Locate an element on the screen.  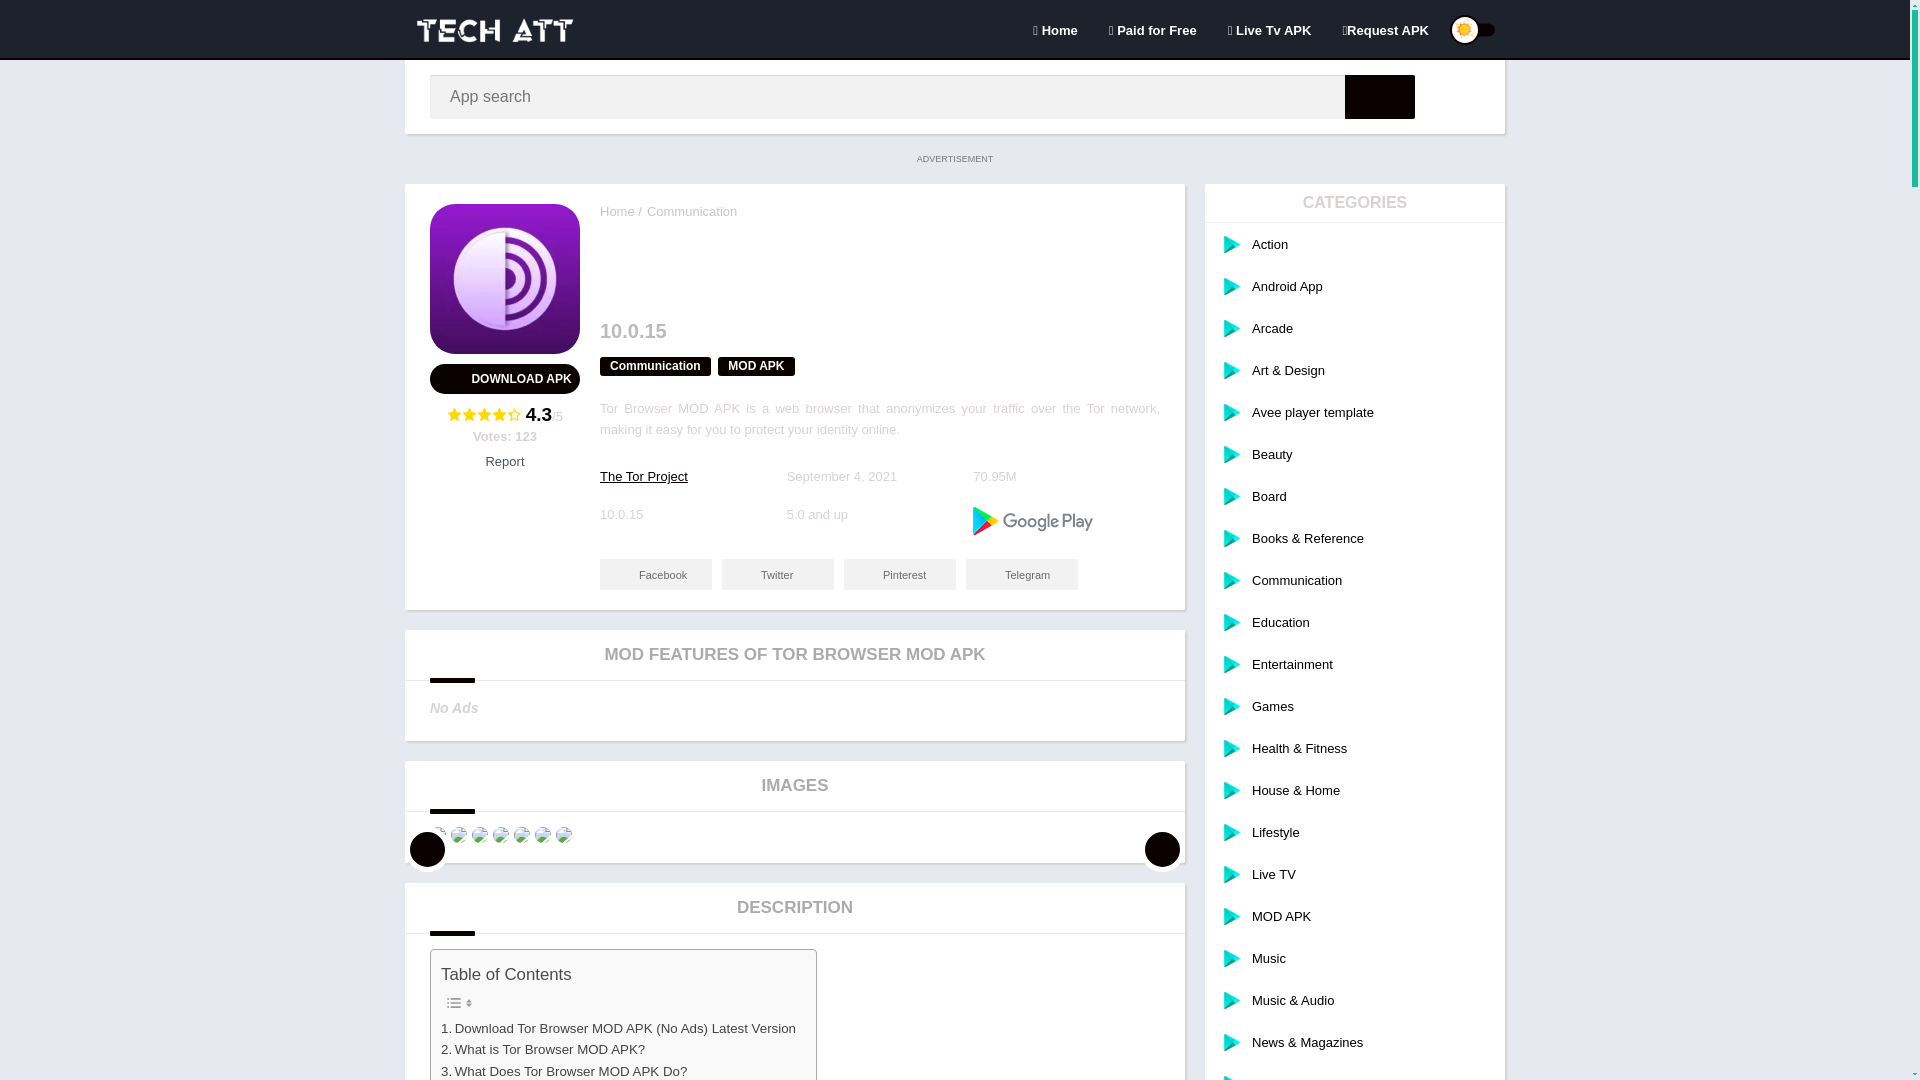
Tech Att is located at coordinates (617, 212).